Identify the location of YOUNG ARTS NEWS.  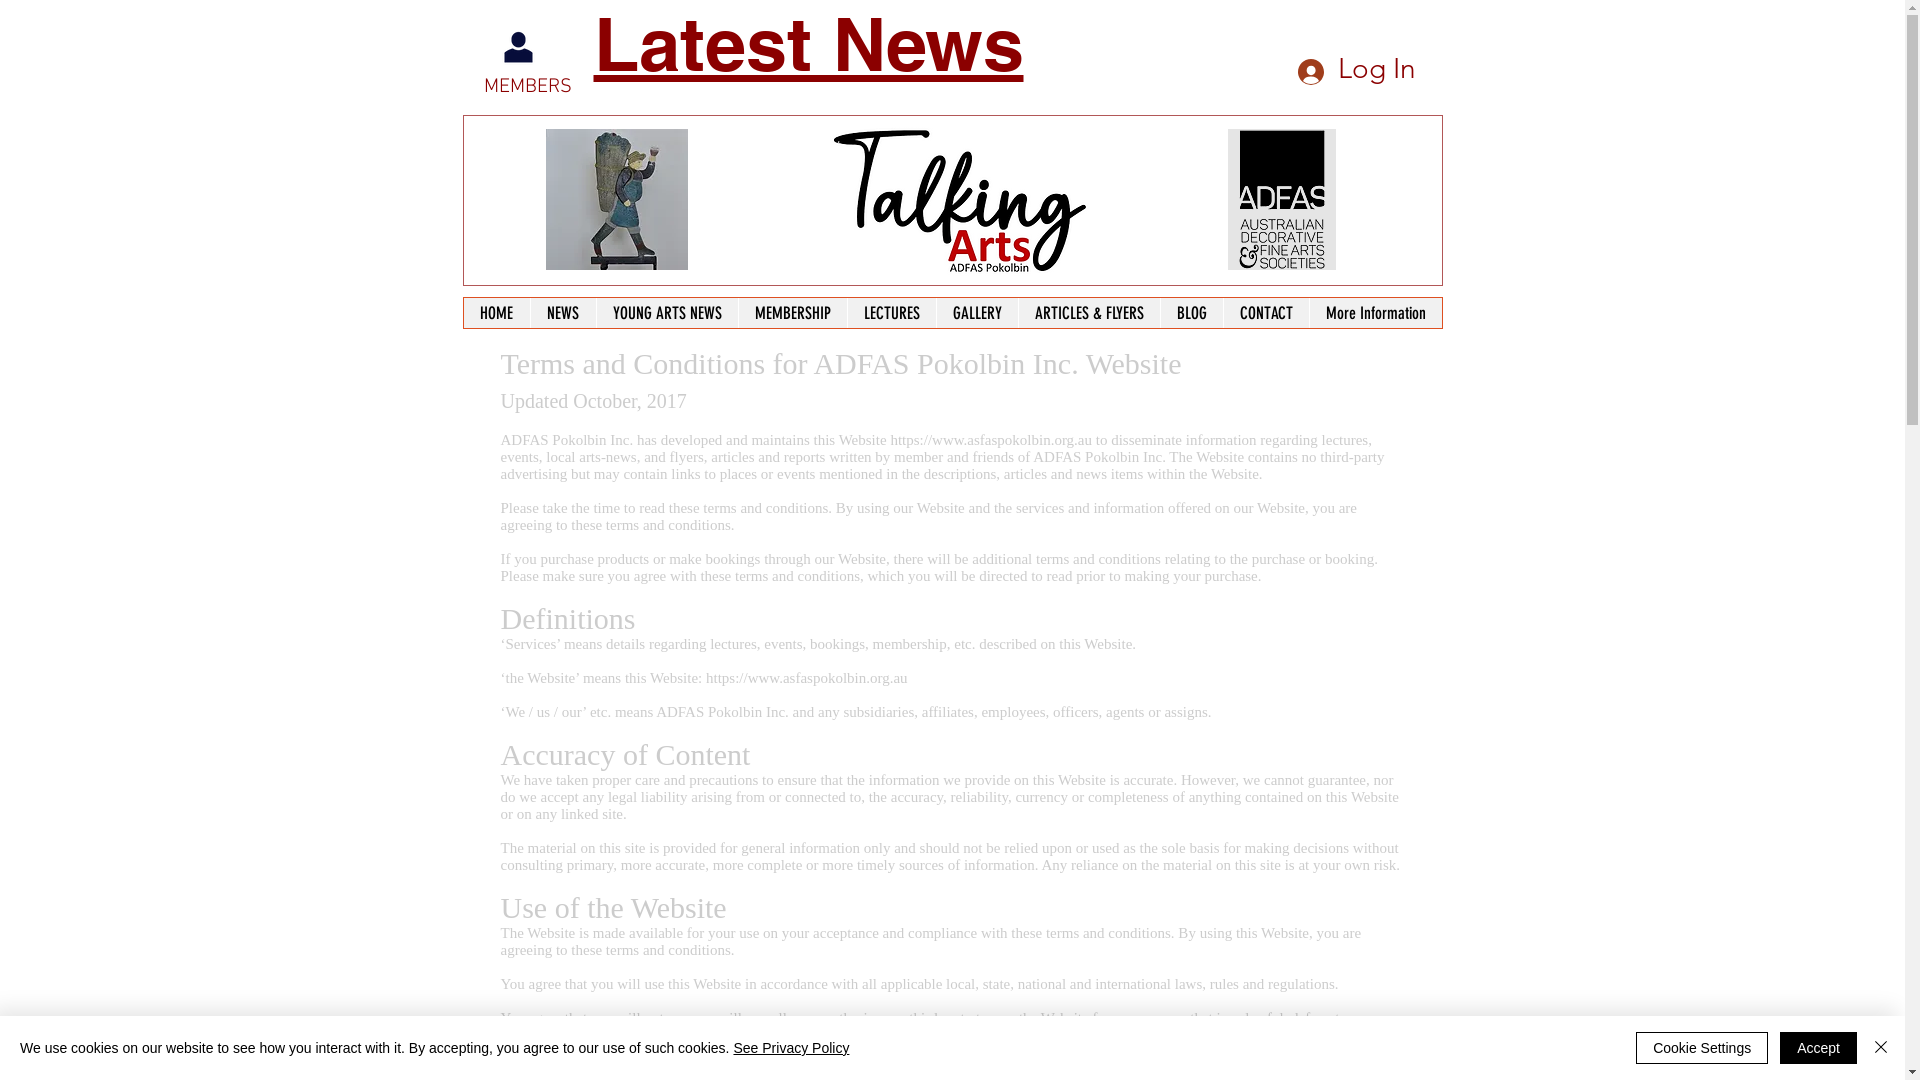
(667, 313).